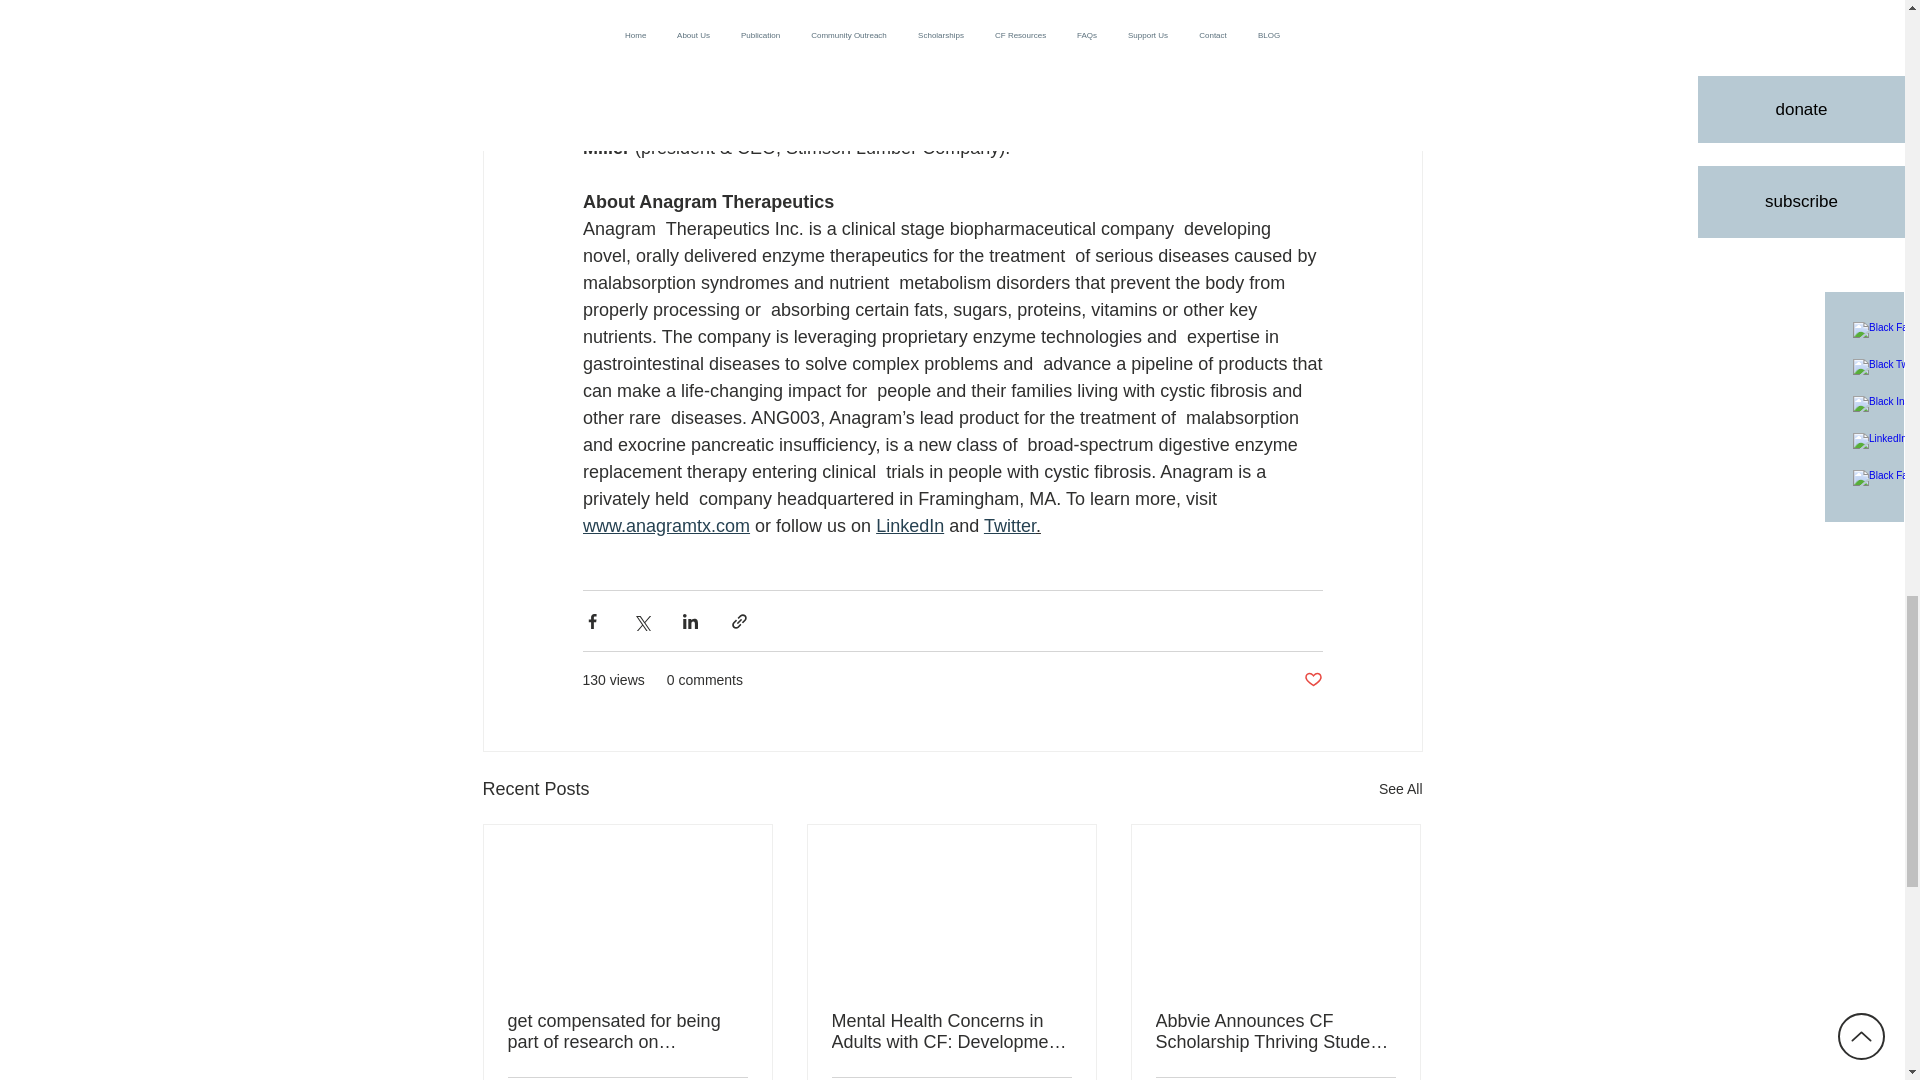  What do you see at coordinates (664, 526) in the screenshot?
I see `www.anagramtx.com` at bounding box center [664, 526].